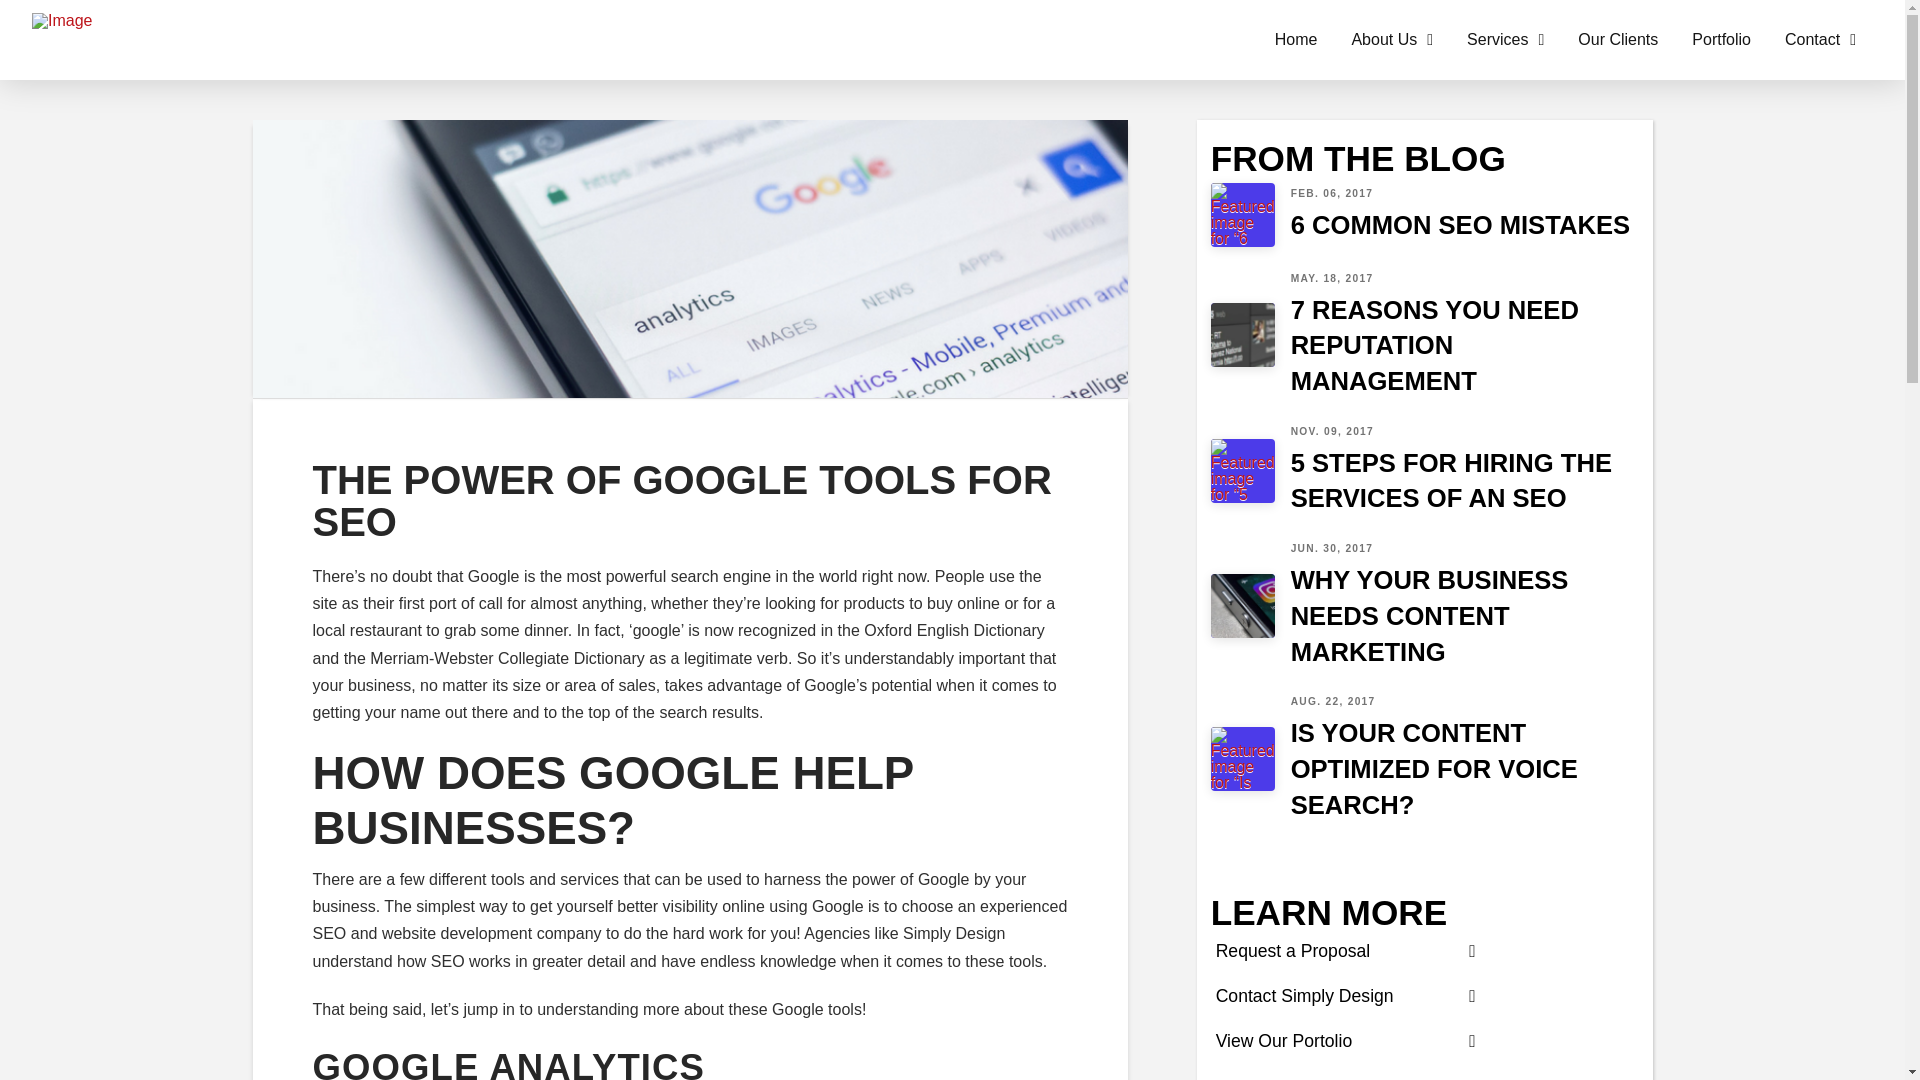 The height and width of the screenshot is (1080, 1920). What do you see at coordinates (1504, 40) in the screenshot?
I see `About Us` at bounding box center [1504, 40].